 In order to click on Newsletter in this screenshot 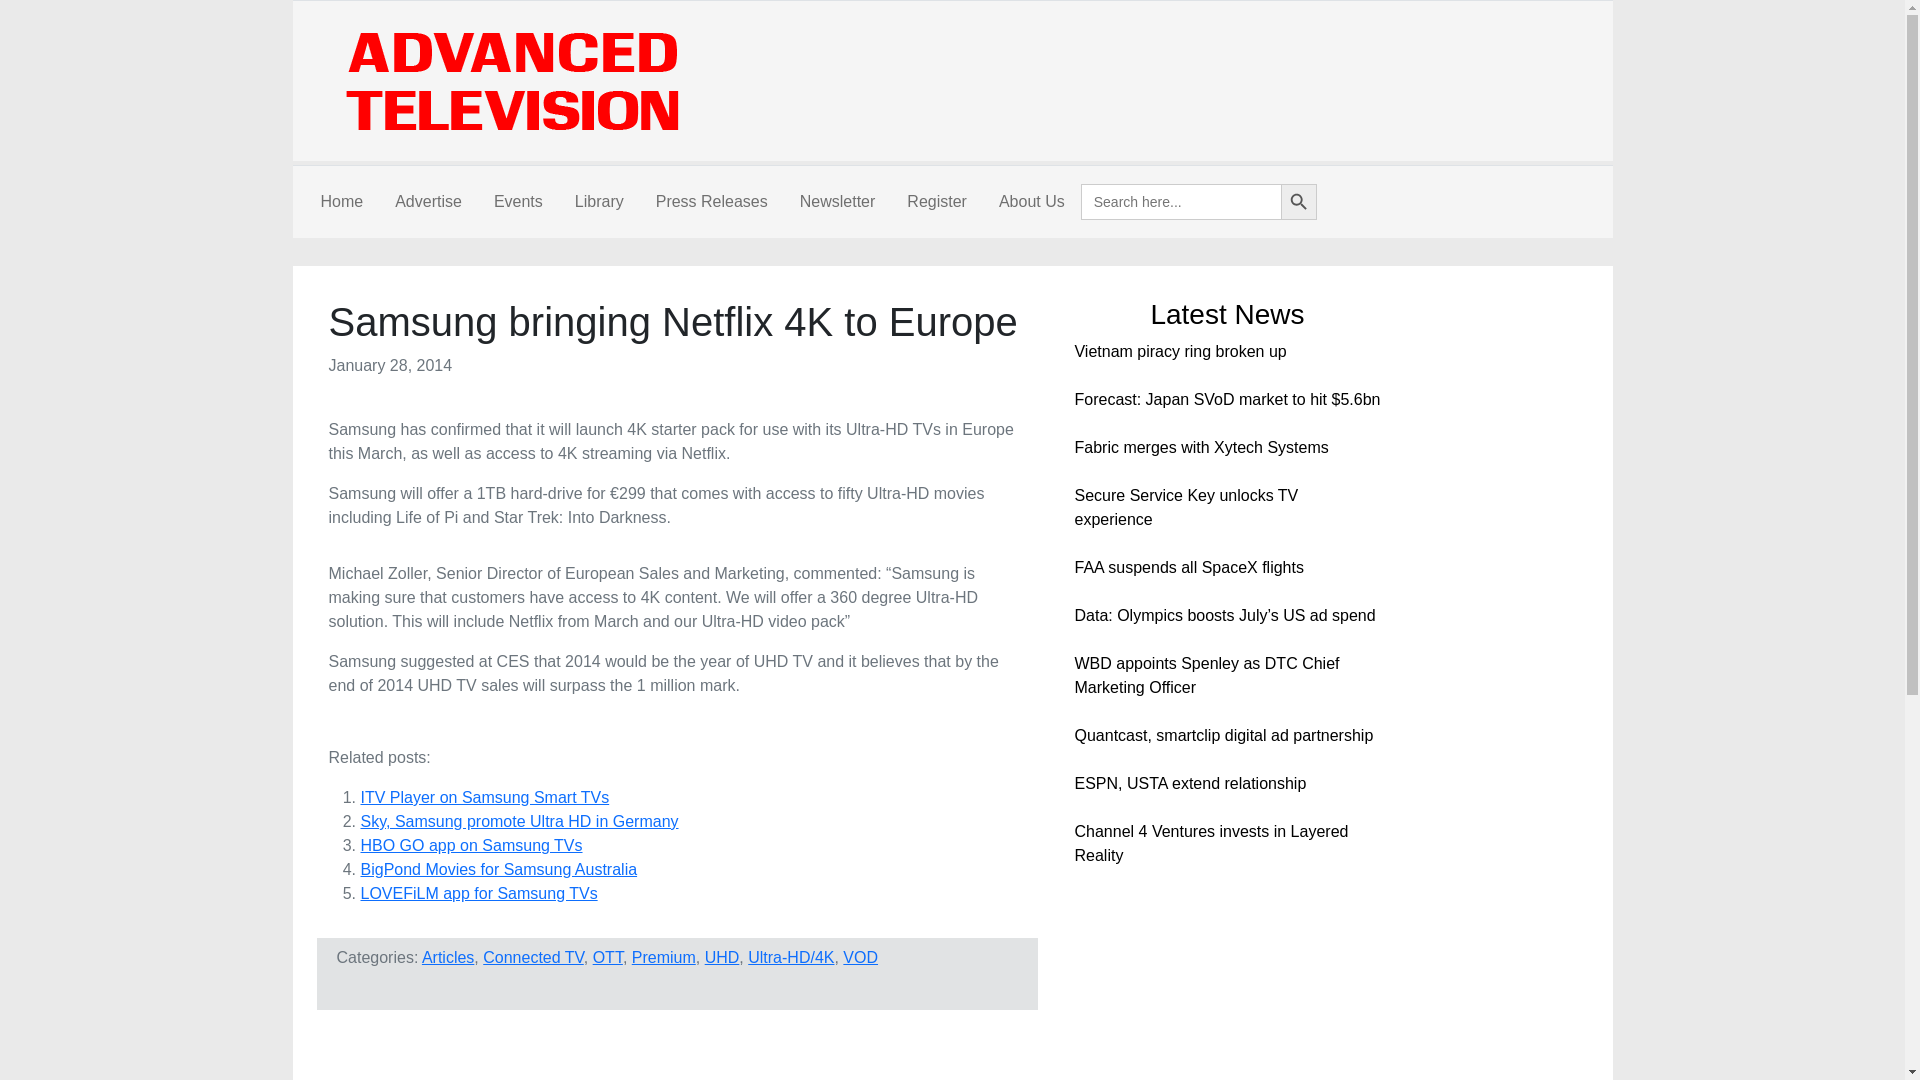, I will do `click(838, 202)`.